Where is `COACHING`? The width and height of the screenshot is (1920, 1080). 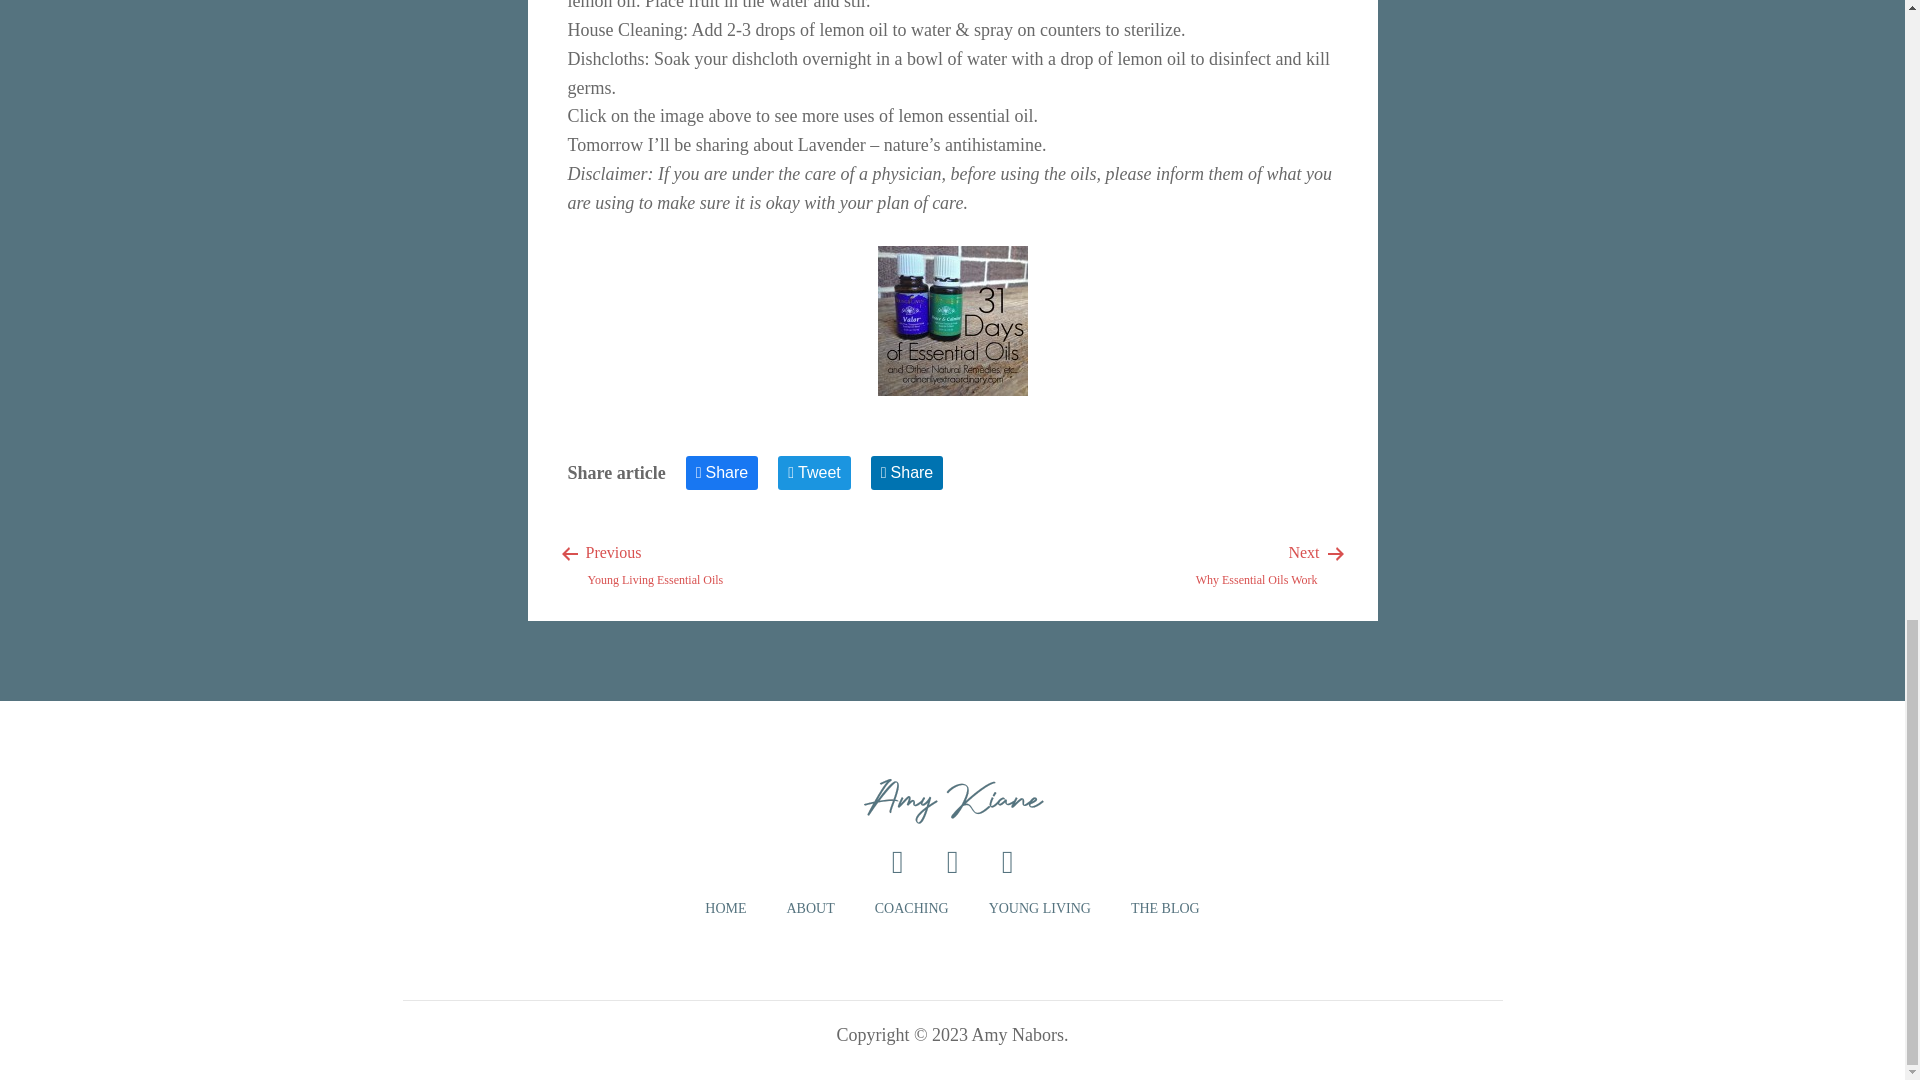 COACHING is located at coordinates (725, 908).